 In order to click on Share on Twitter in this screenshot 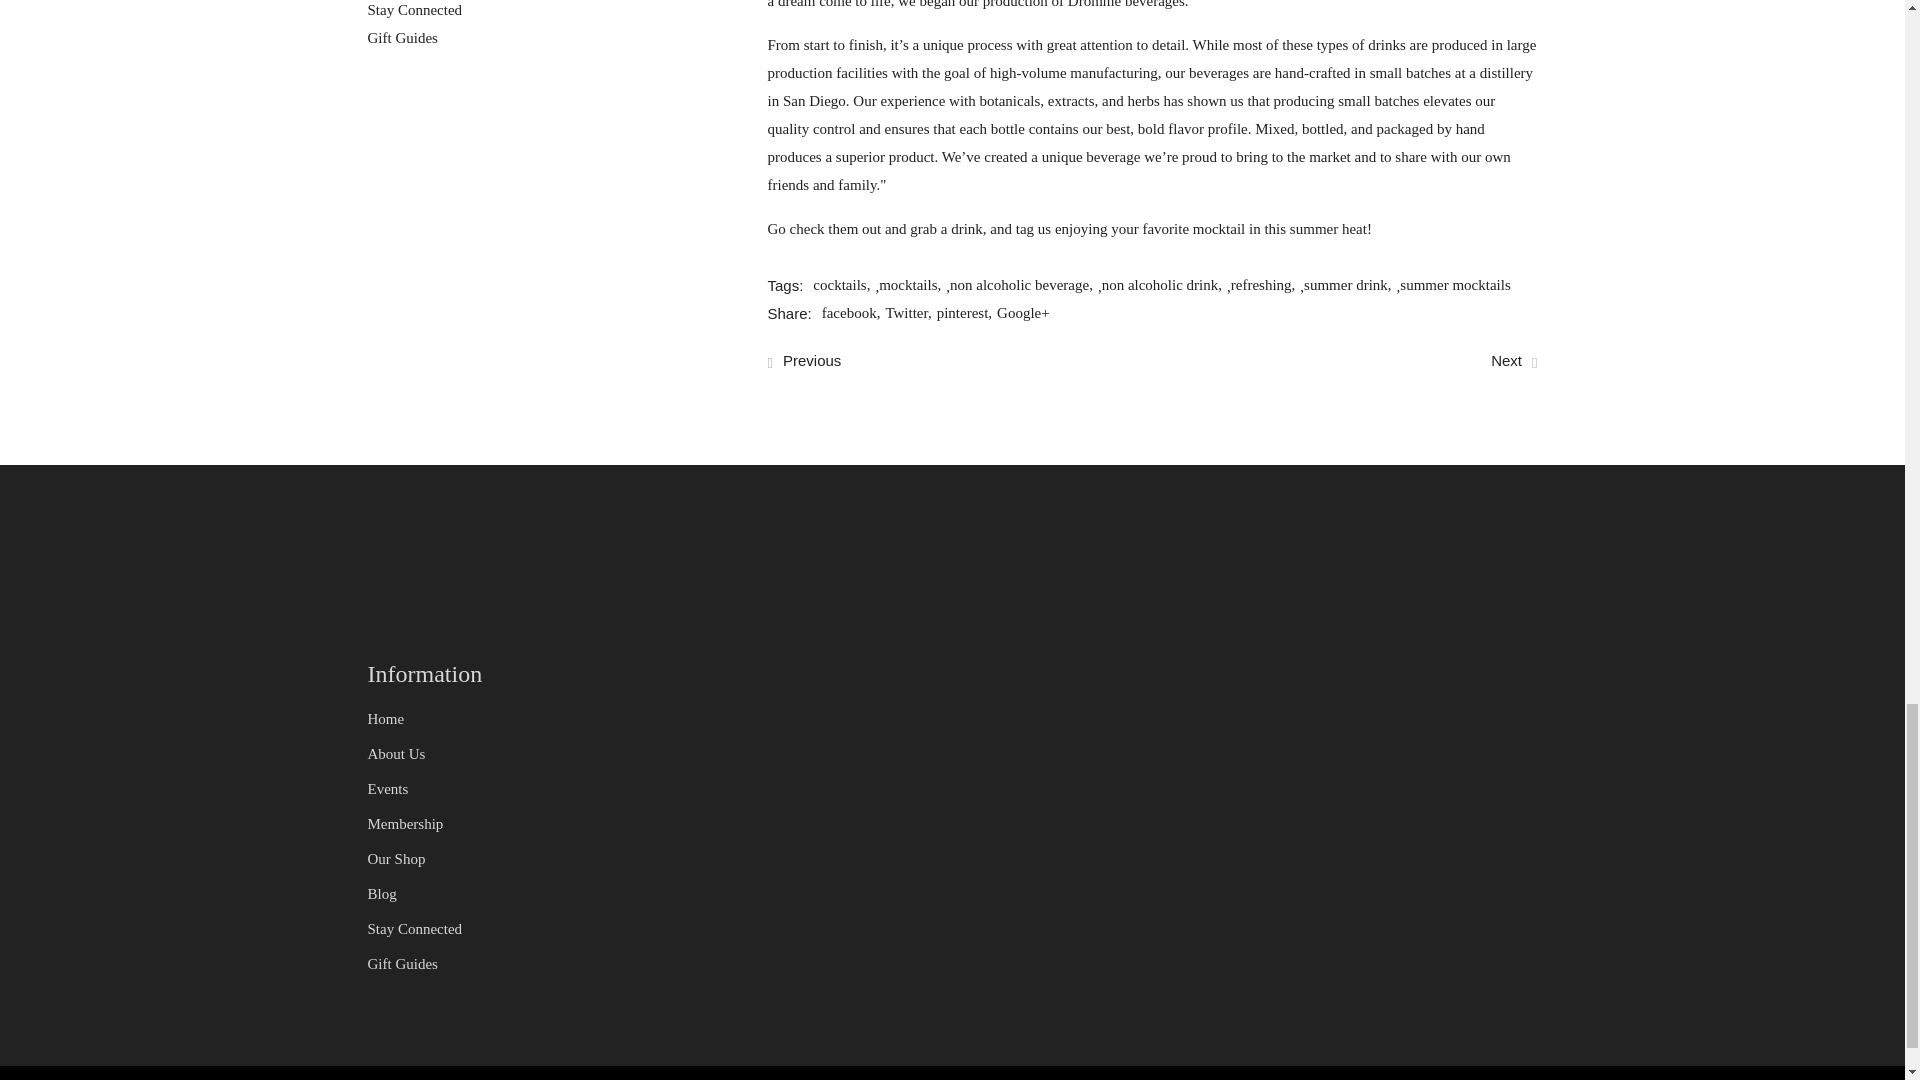, I will do `click(910, 314)`.